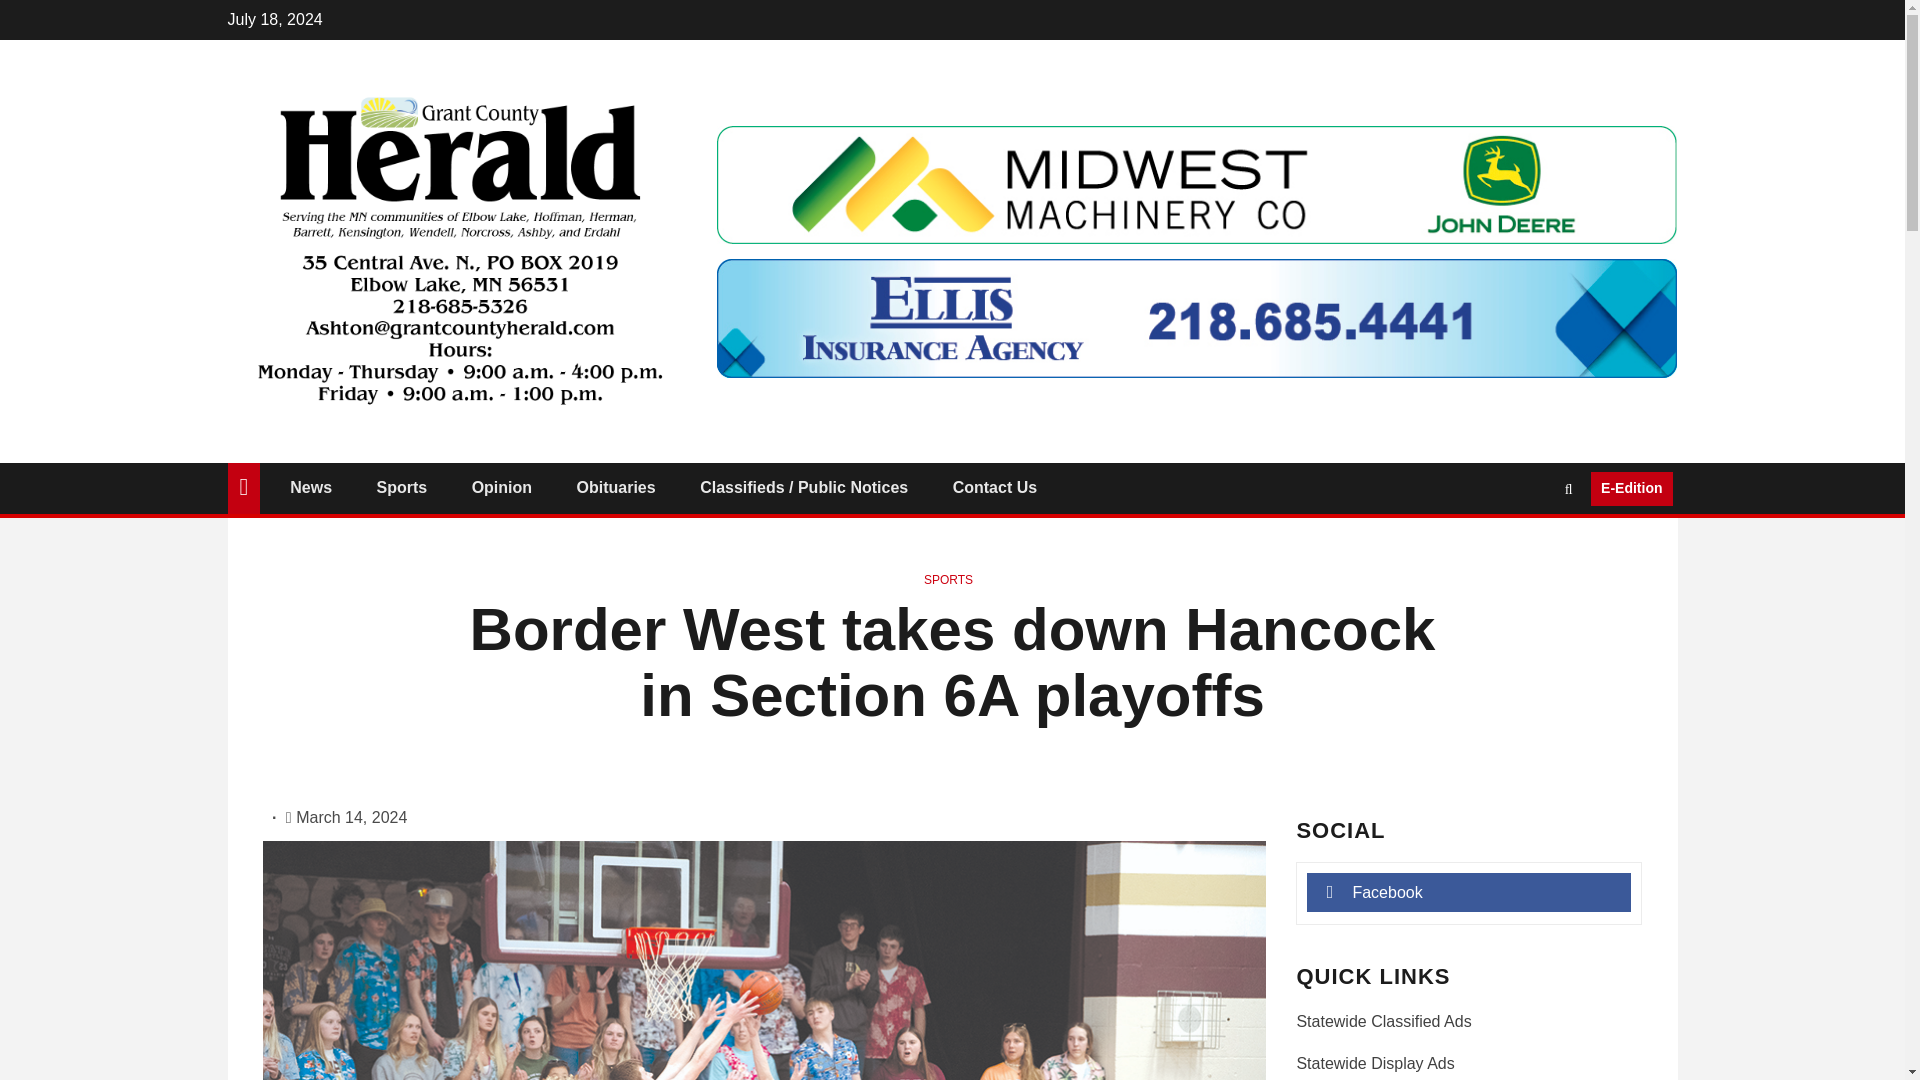 The height and width of the screenshot is (1080, 1920). Describe the element at coordinates (994, 487) in the screenshot. I see `Contact Us` at that location.